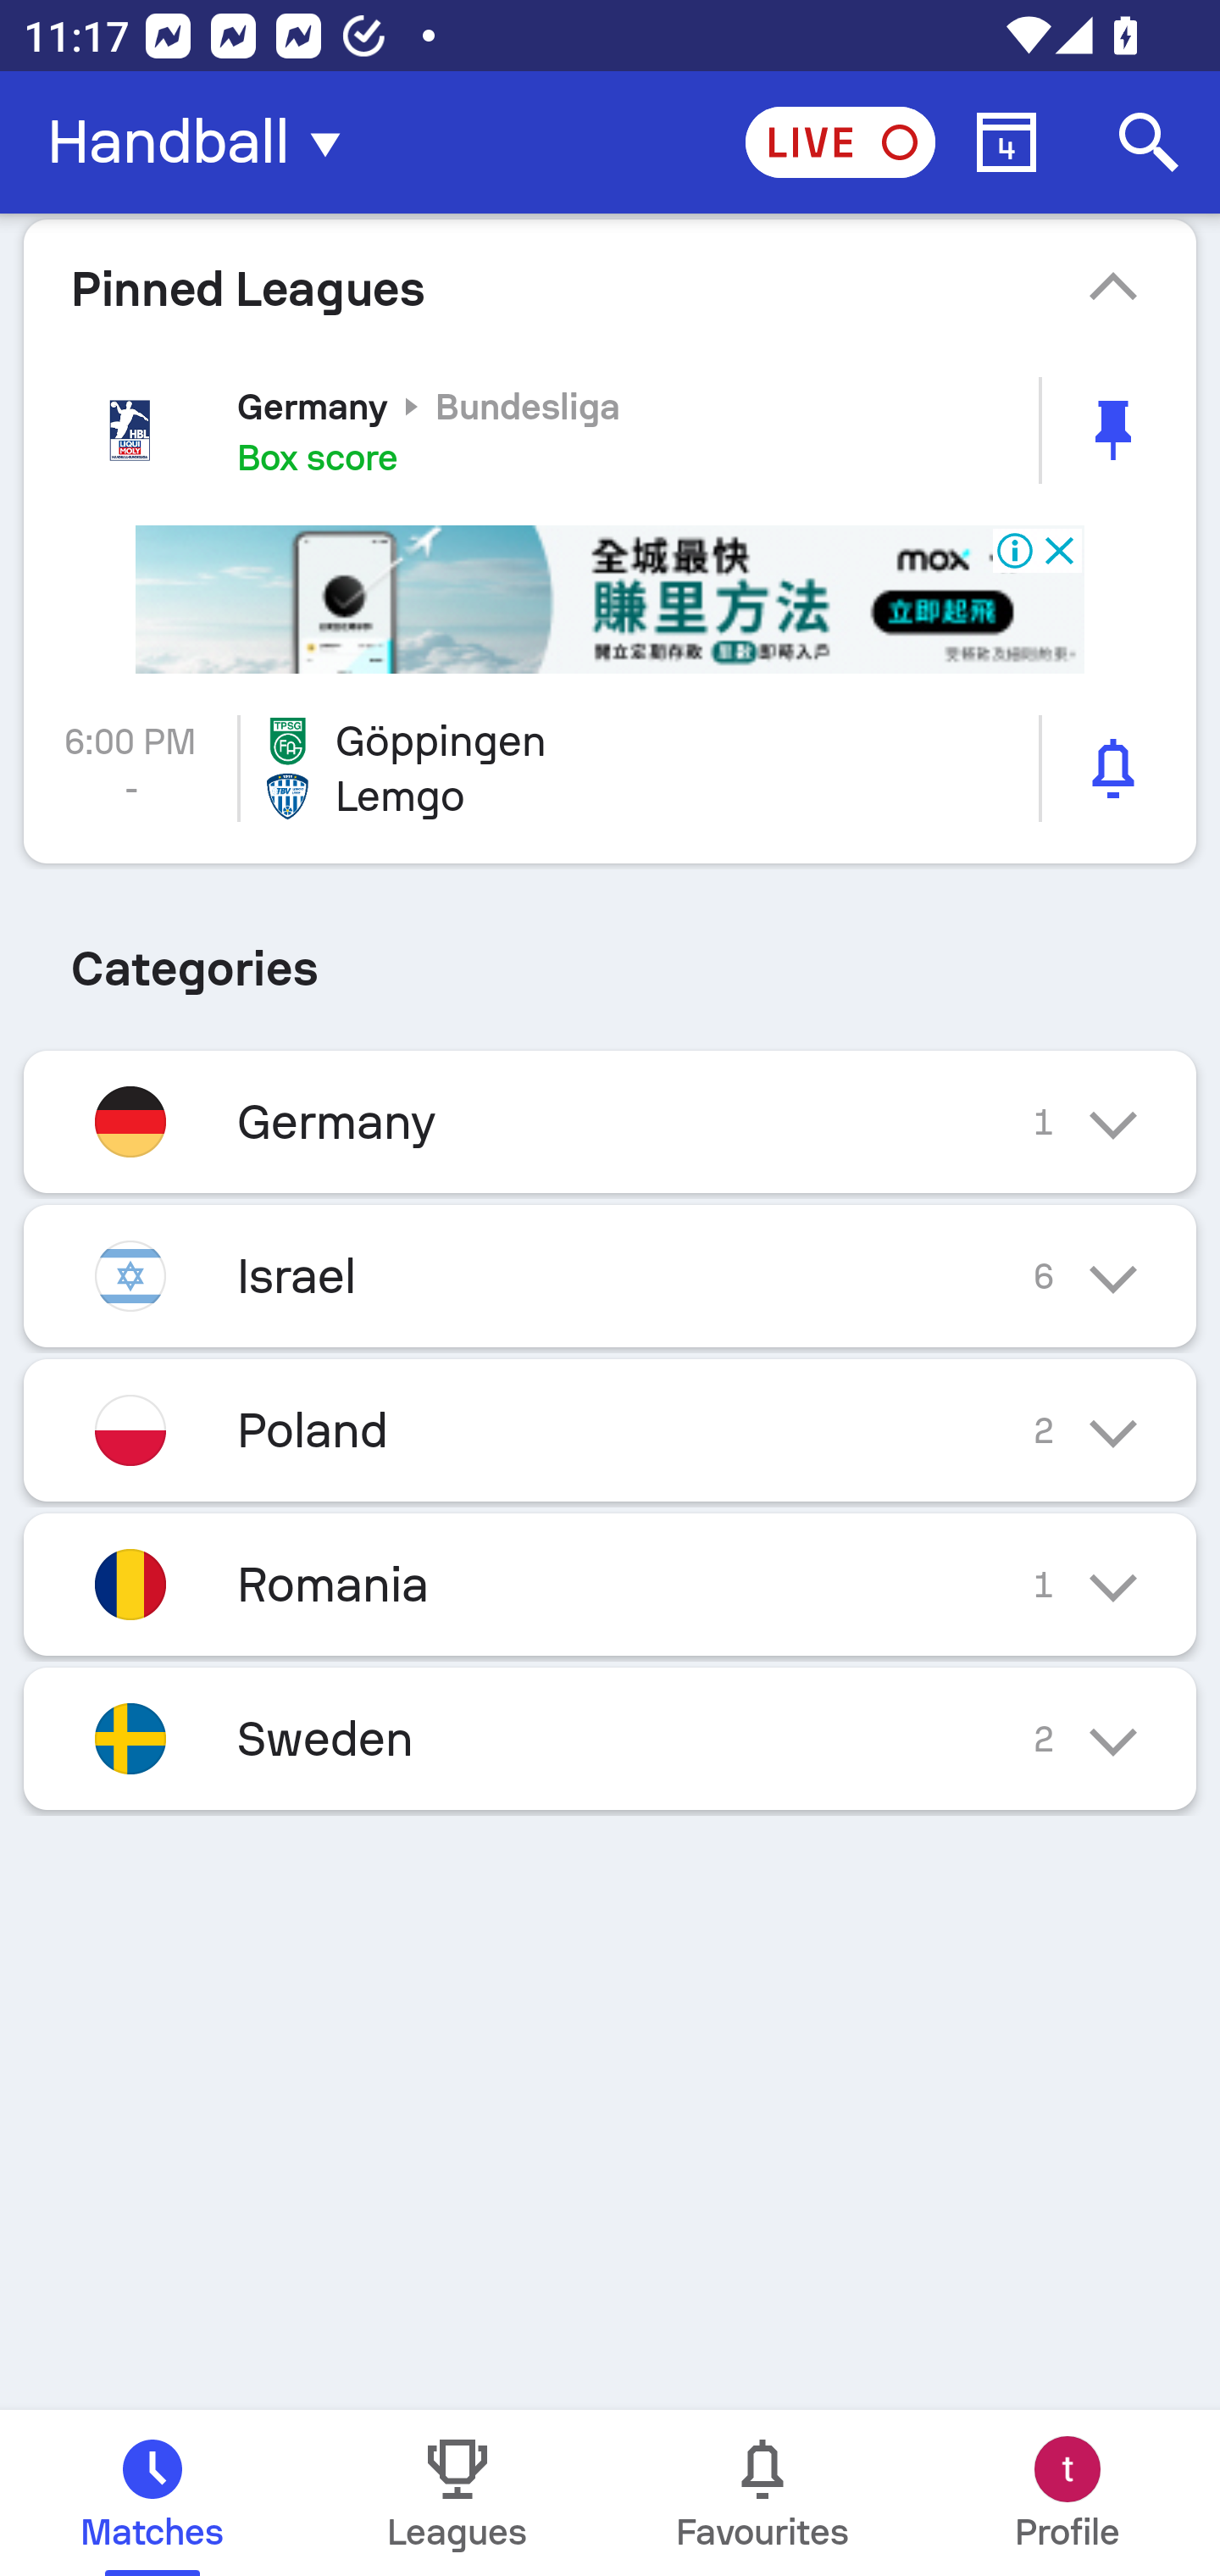 Image resolution: width=1220 pixels, height=2576 pixels. Describe the element at coordinates (610, 1585) in the screenshot. I see `Romania 1` at that location.